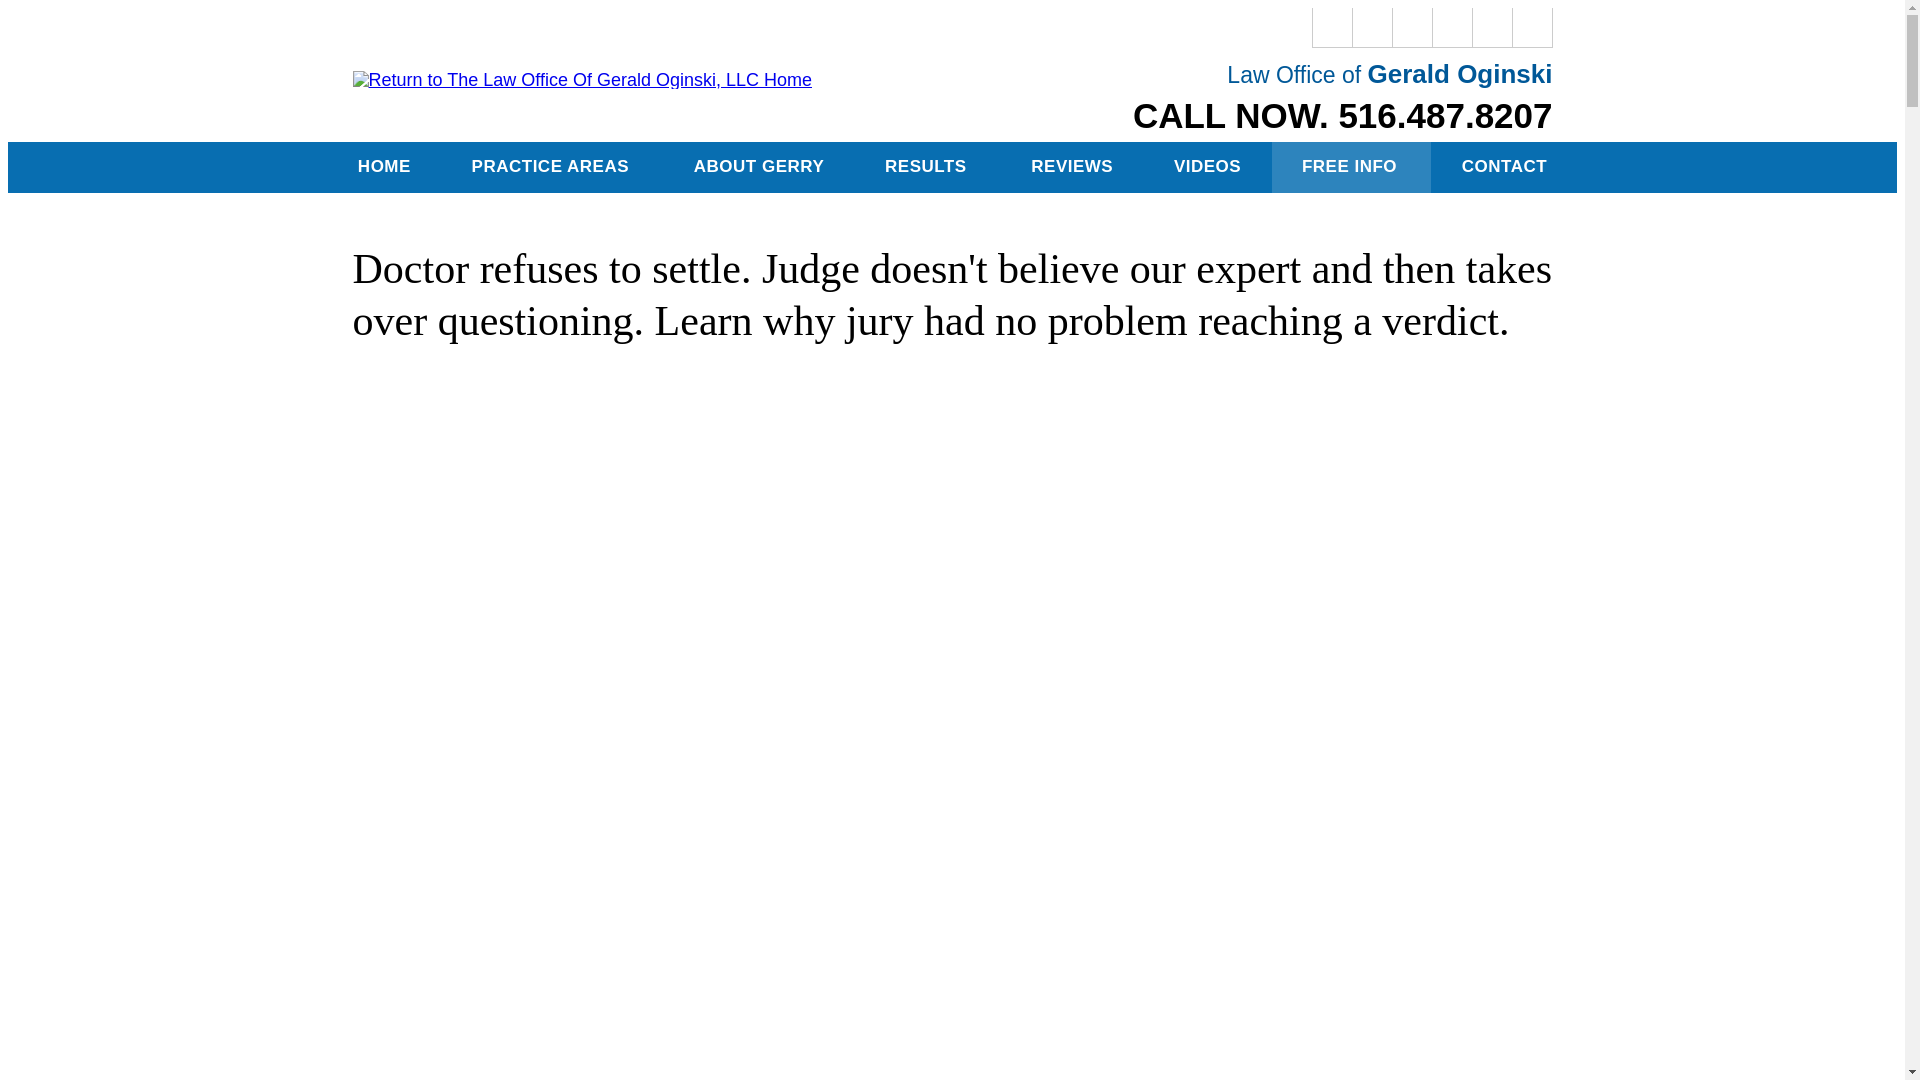 This screenshot has height=1080, width=1920. Describe the element at coordinates (927, 167) in the screenshot. I see `RESULTS` at that location.